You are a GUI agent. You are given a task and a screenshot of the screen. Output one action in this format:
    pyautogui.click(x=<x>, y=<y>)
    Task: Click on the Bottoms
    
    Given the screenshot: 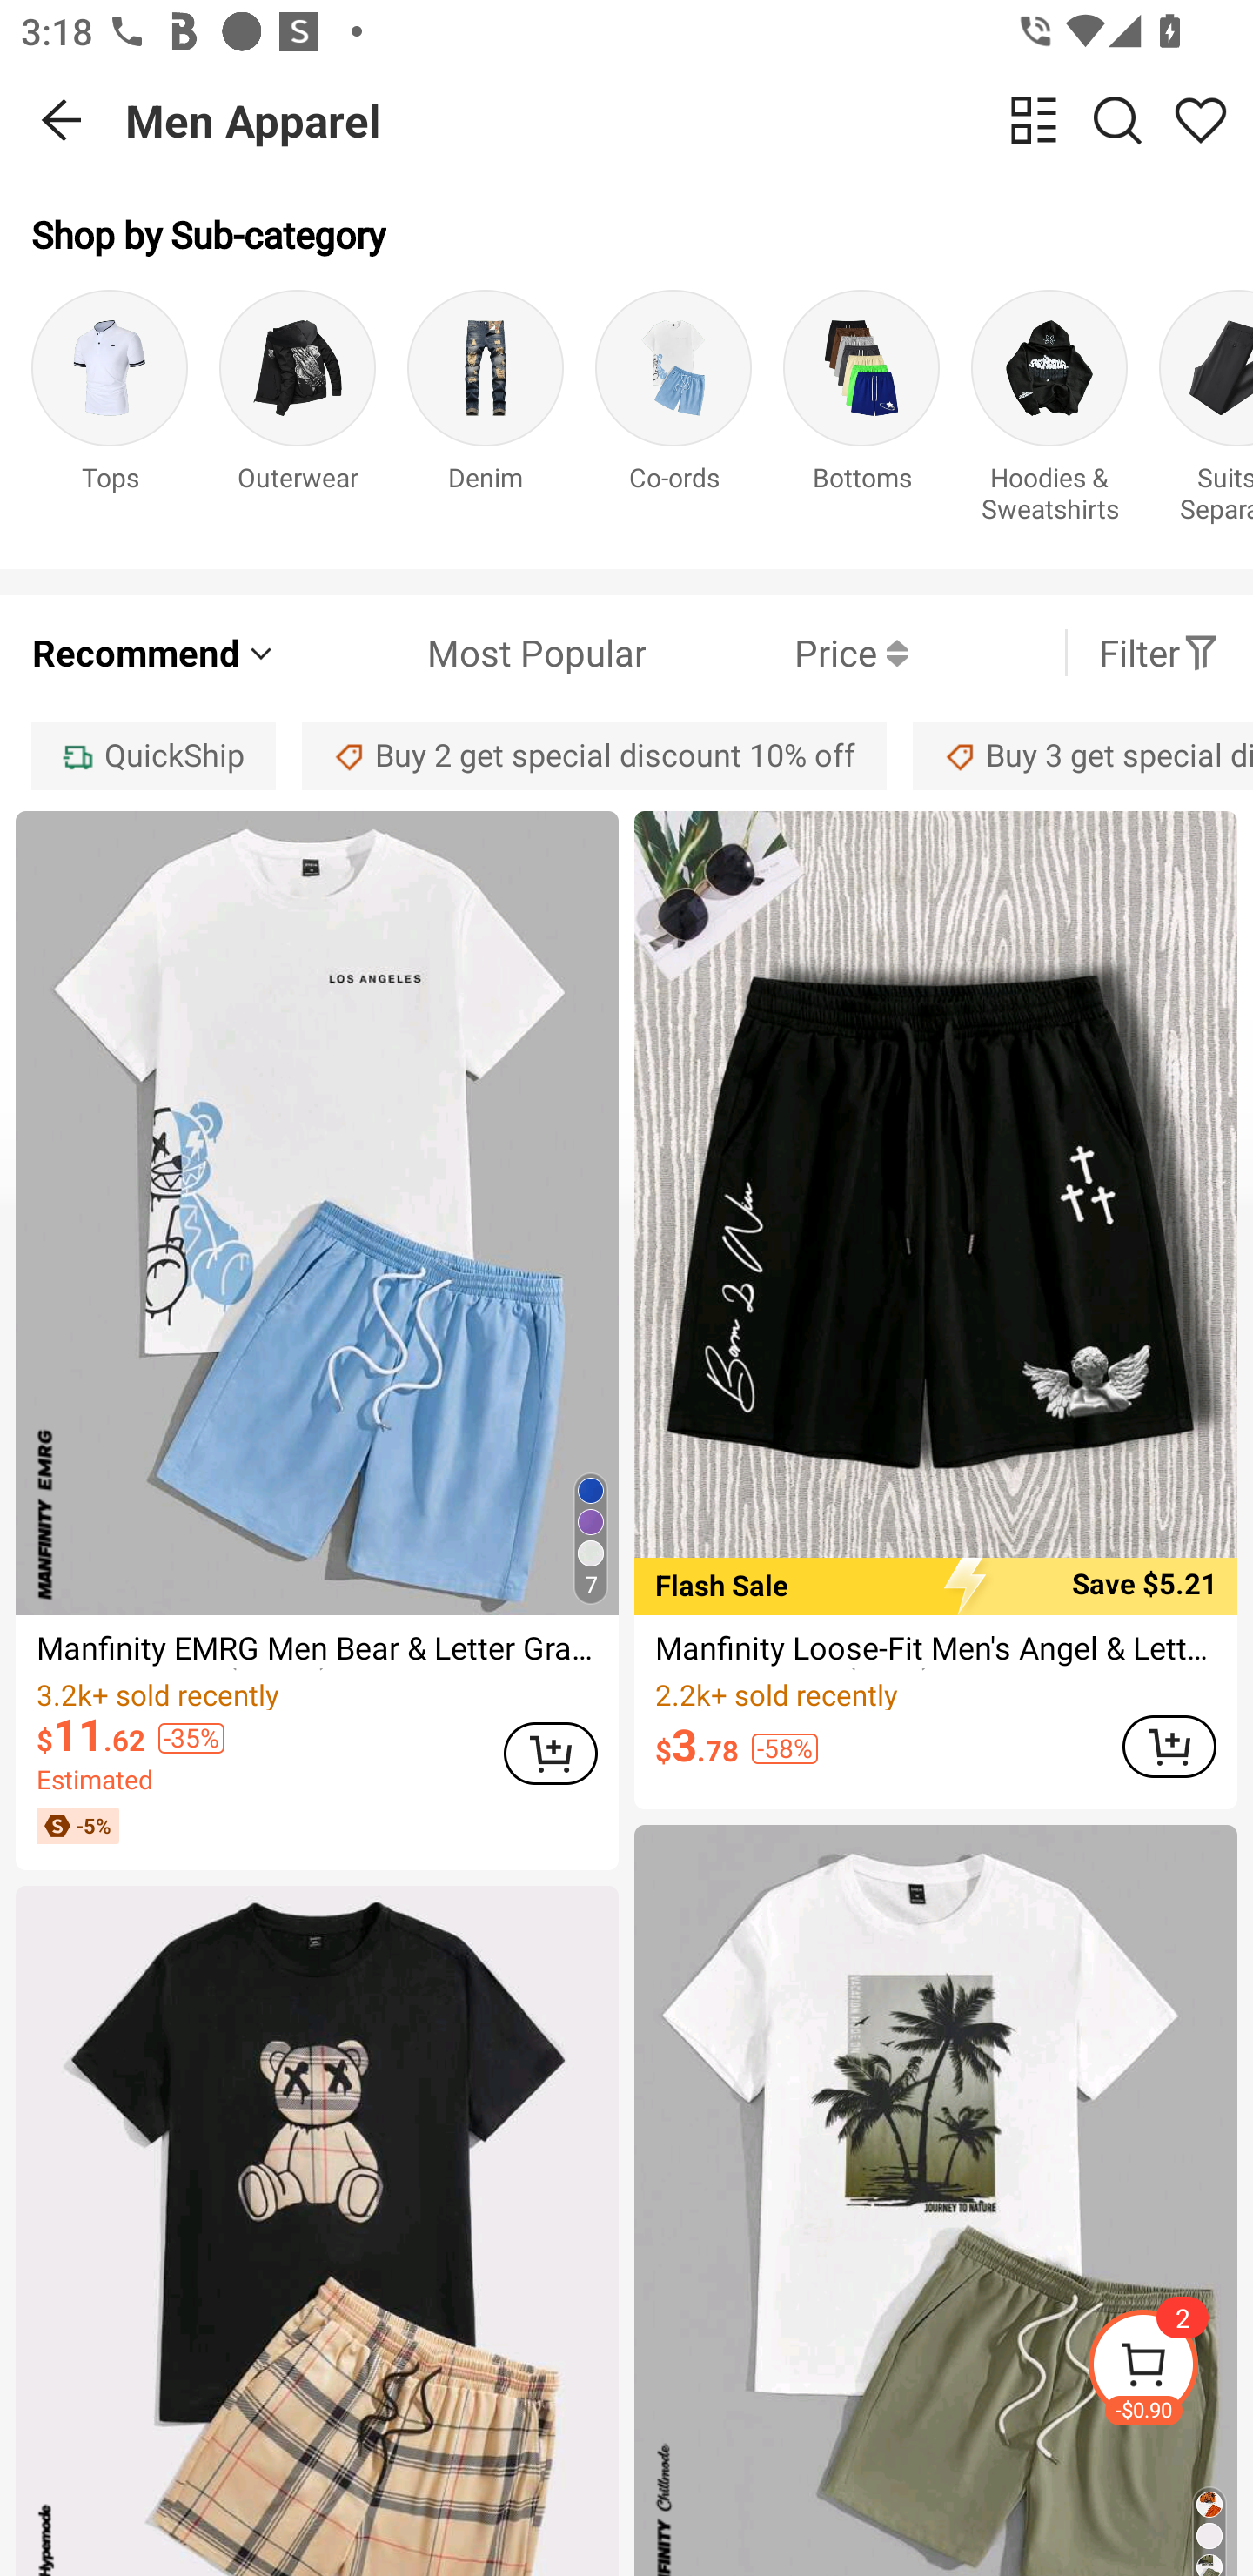 What is the action you would take?
    pyautogui.click(x=861, y=413)
    